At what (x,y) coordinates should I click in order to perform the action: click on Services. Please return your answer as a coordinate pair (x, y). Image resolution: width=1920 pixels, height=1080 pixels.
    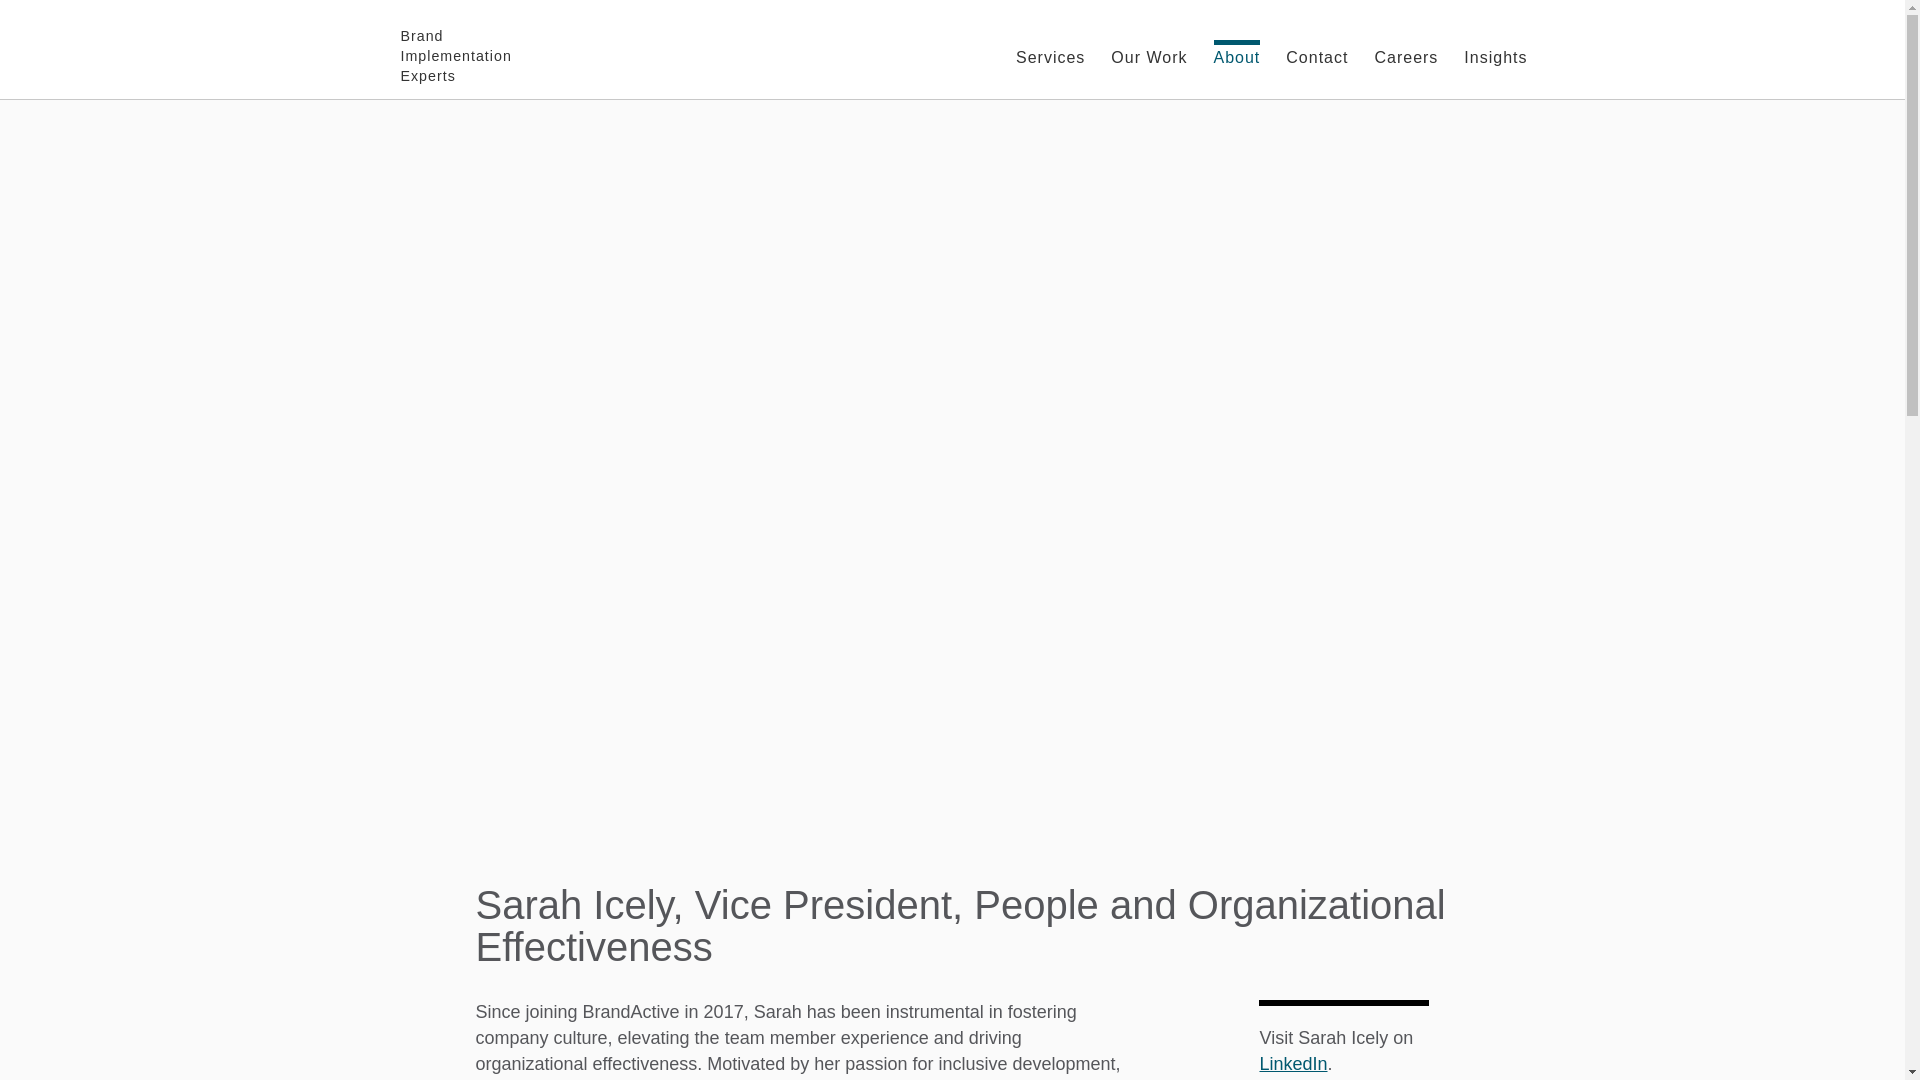
    Looking at the image, I should click on (1050, 50).